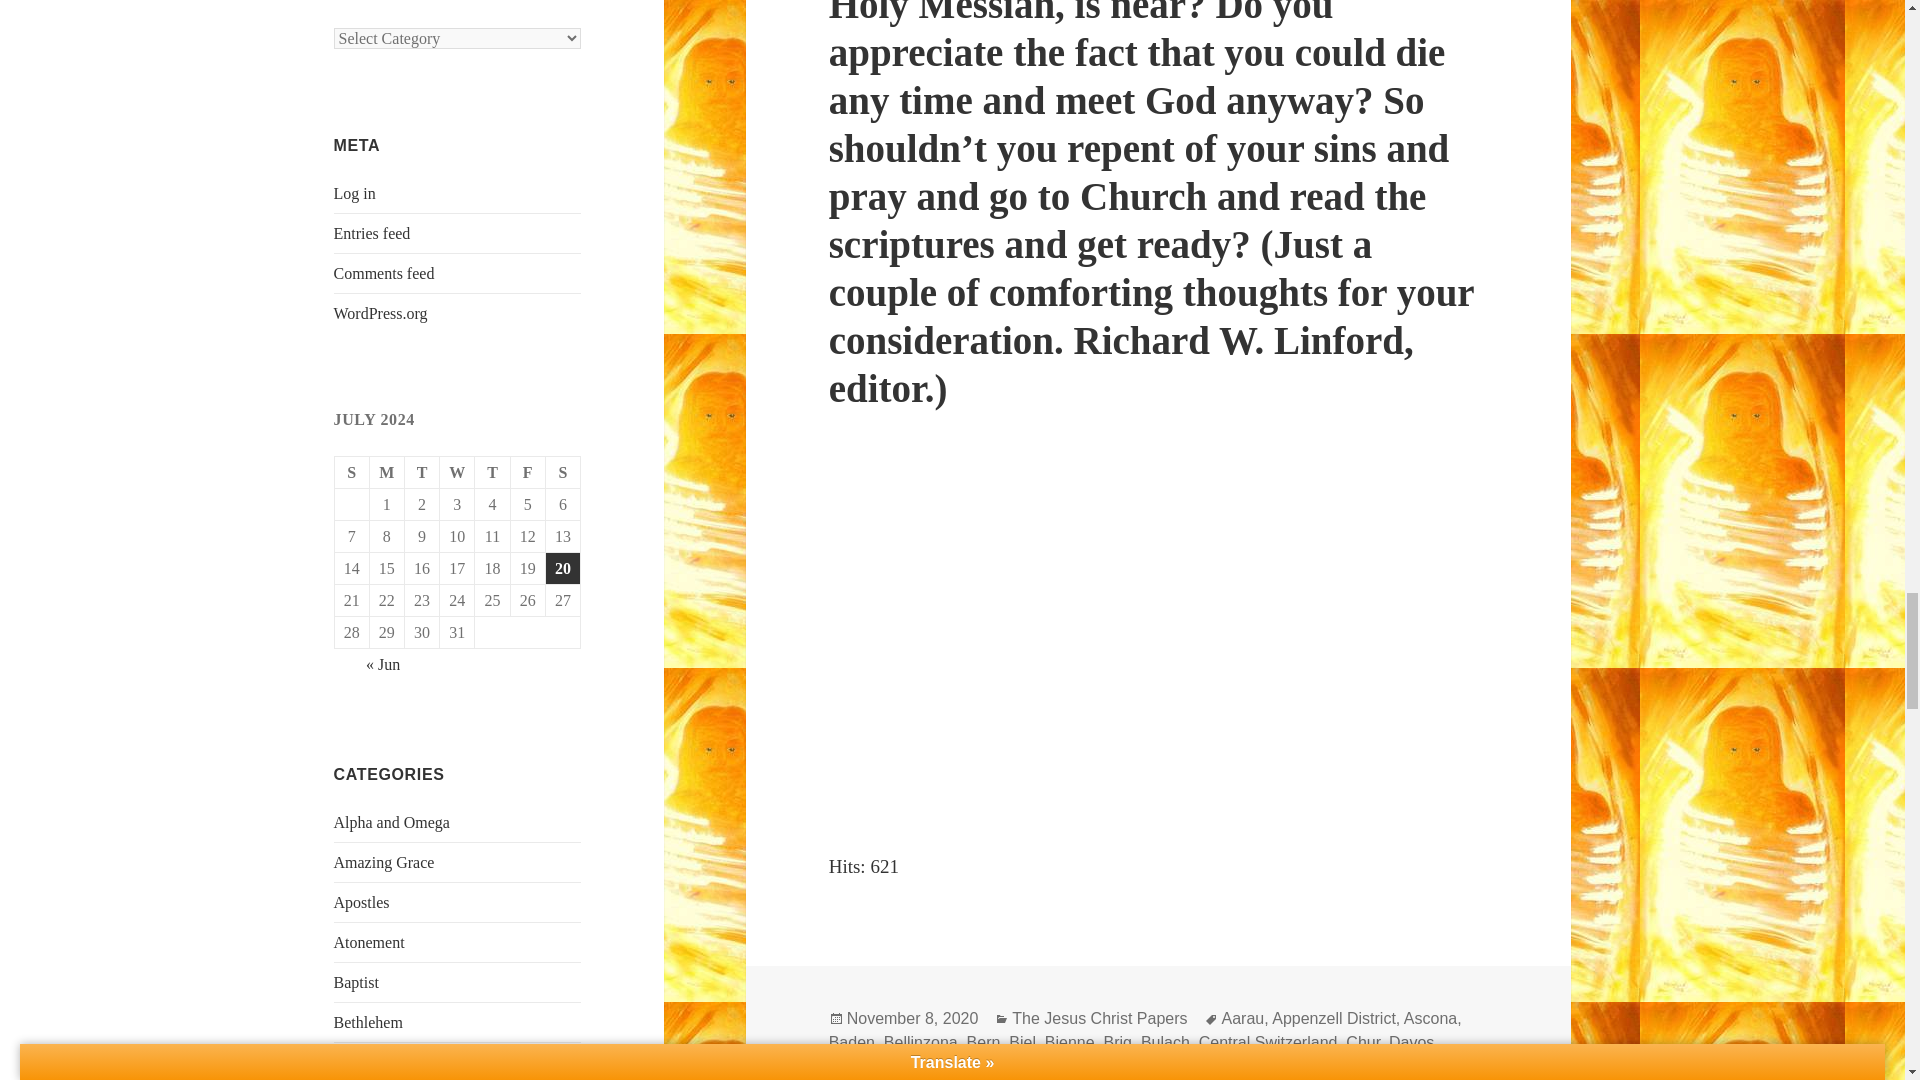 This screenshot has width=1920, height=1080. Describe the element at coordinates (422, 472) in the screenshot. I see `Tuesday` at that location.